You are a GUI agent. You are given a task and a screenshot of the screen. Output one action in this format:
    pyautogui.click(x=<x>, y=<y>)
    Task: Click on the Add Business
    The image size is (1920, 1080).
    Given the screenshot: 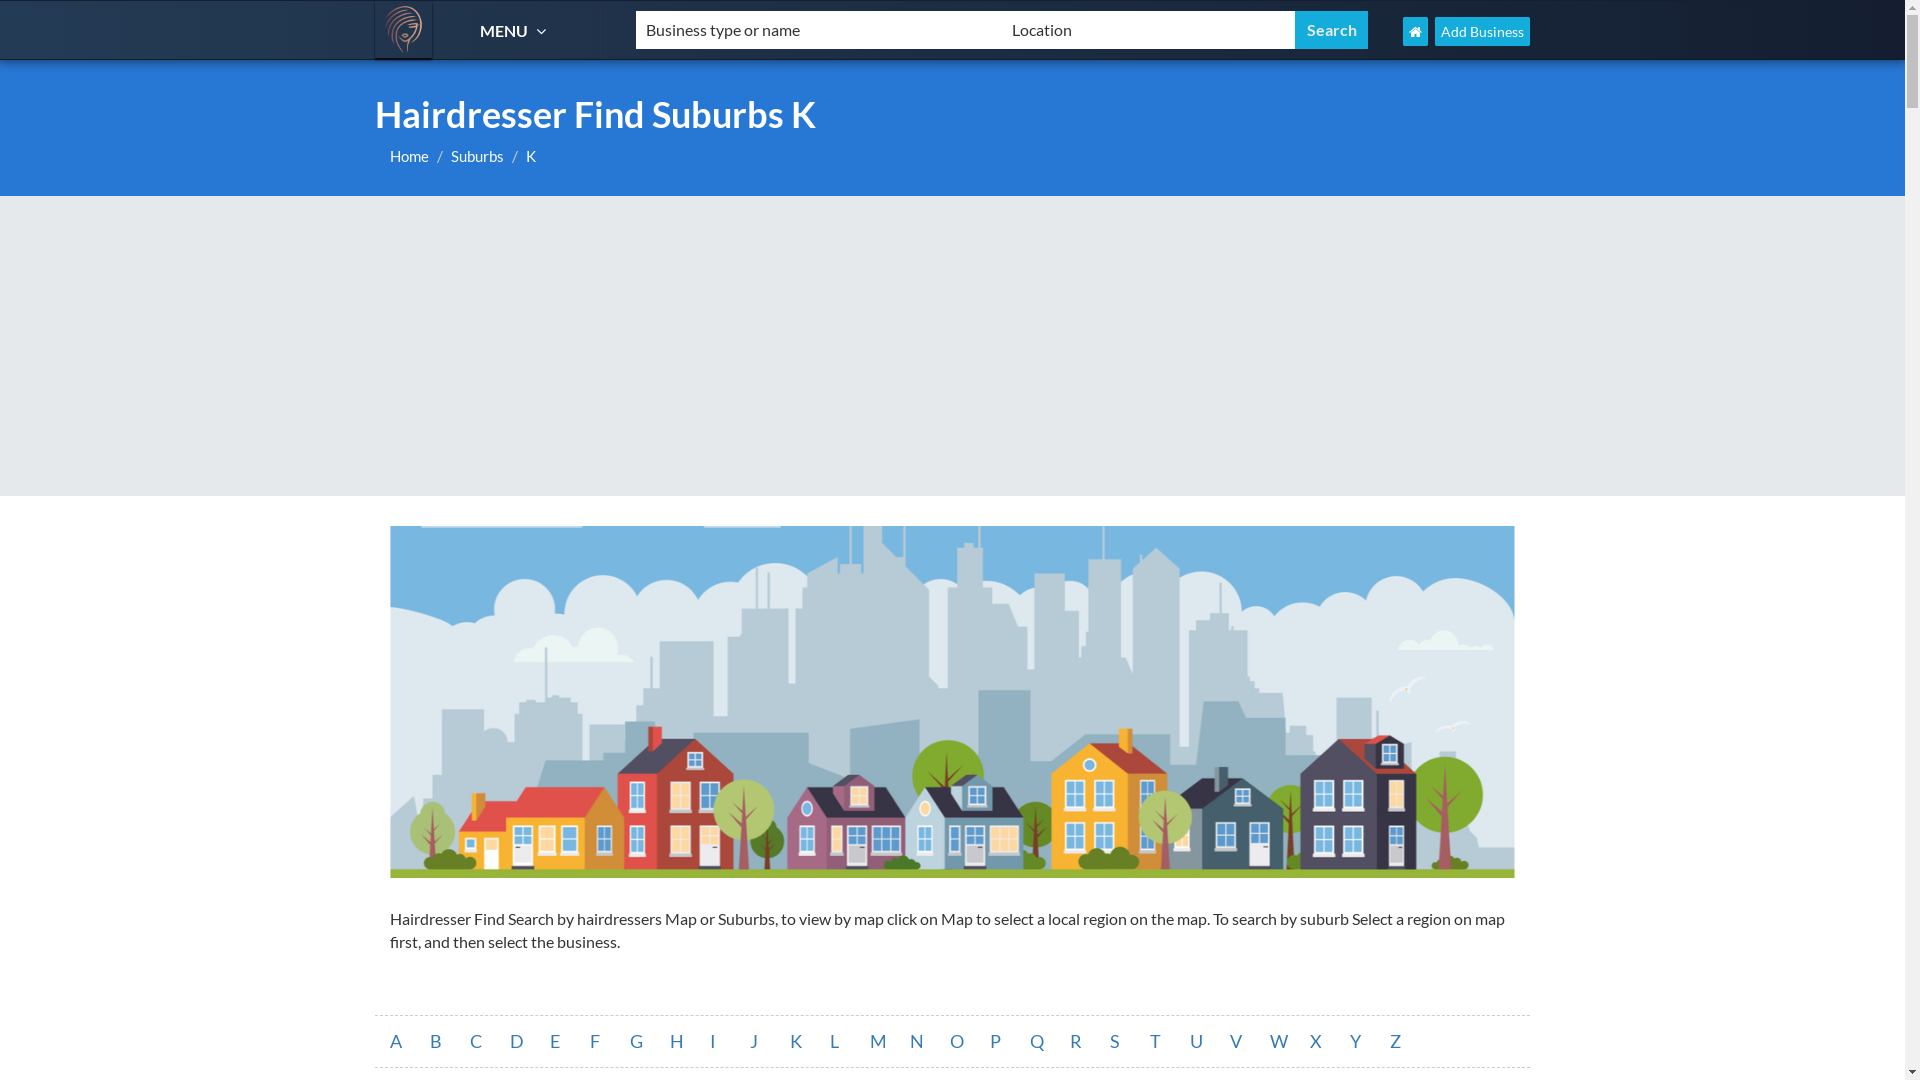 What is the action you would take?
    pyautogui.click(x=1482, y=32)
    